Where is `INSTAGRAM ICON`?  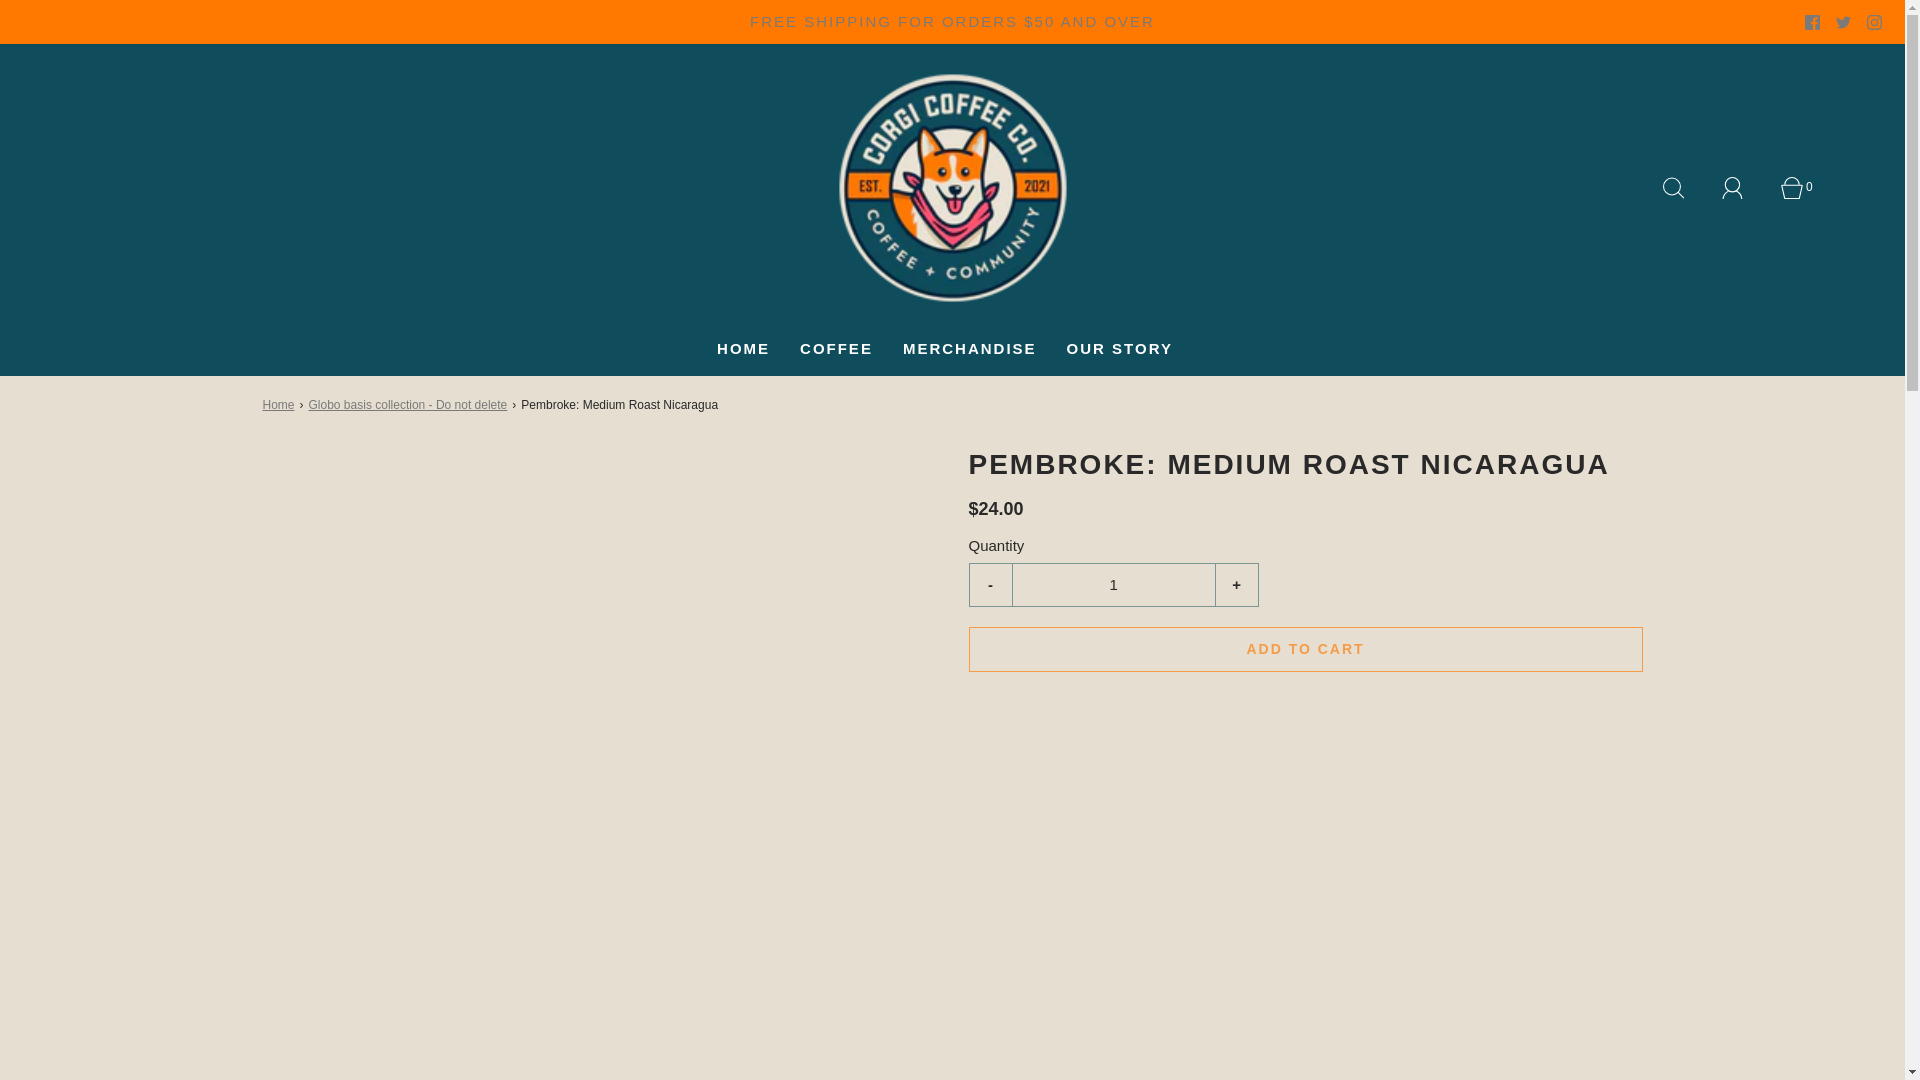
INSTAGRAM ICON is located at coordinates (1874, 22).